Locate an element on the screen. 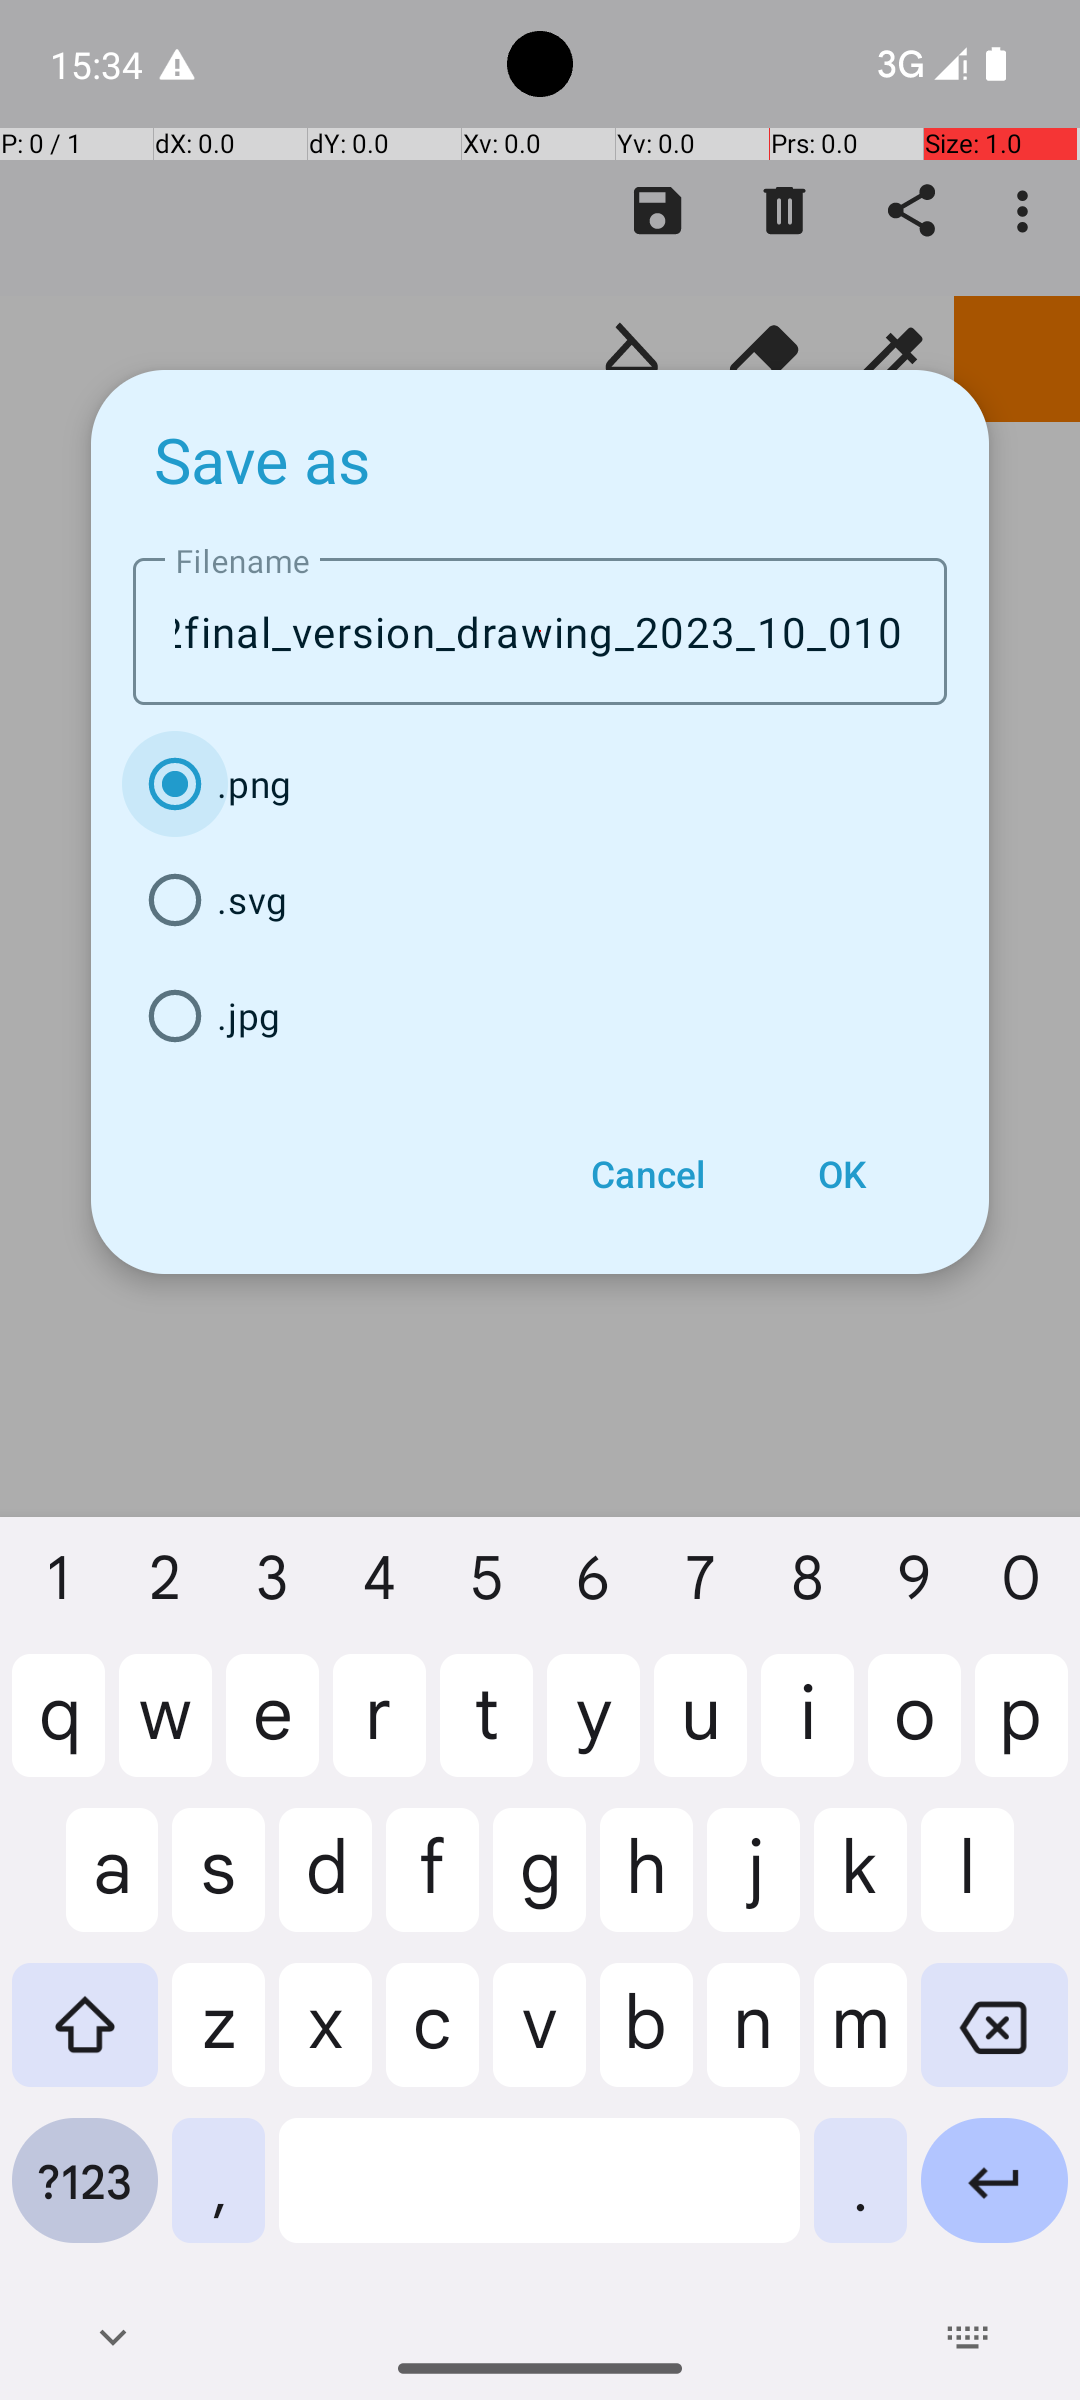 Image resolution: width=1080 pixels, height=2400 pixels. .png is located at coordinates (540, 784).